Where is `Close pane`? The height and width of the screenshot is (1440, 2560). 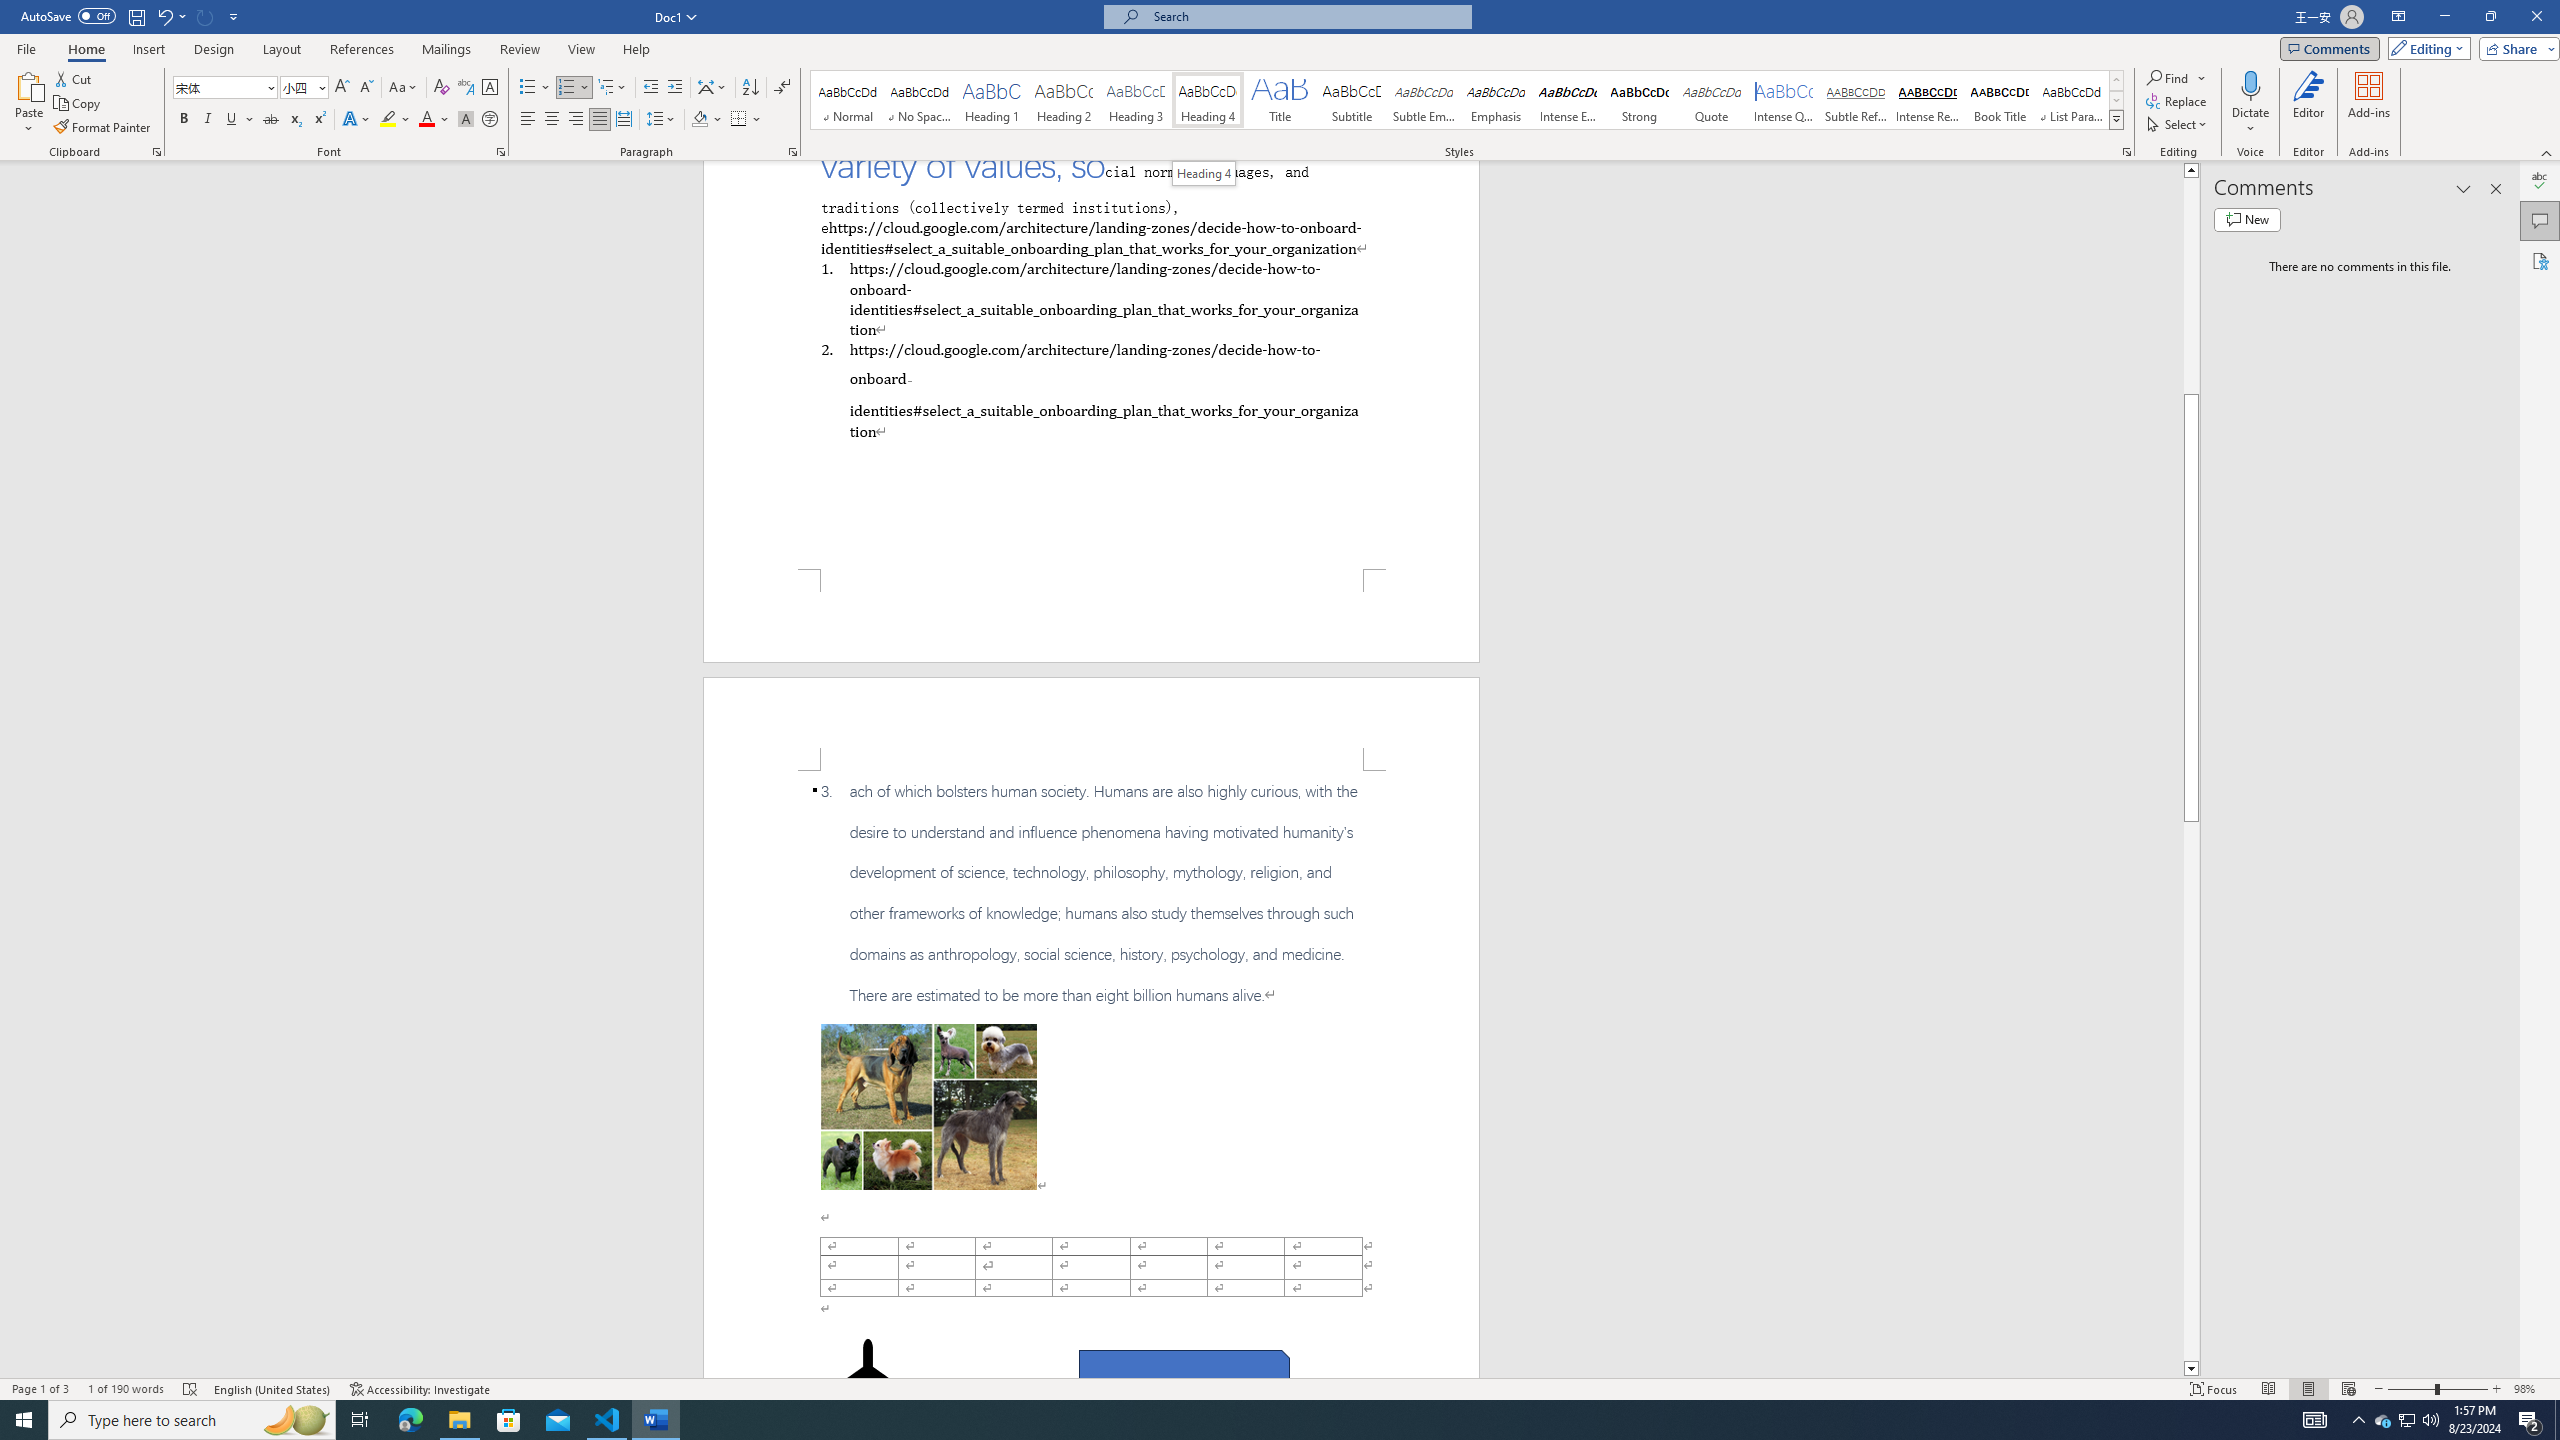 Close pane is located at coordinates (2496, 189).